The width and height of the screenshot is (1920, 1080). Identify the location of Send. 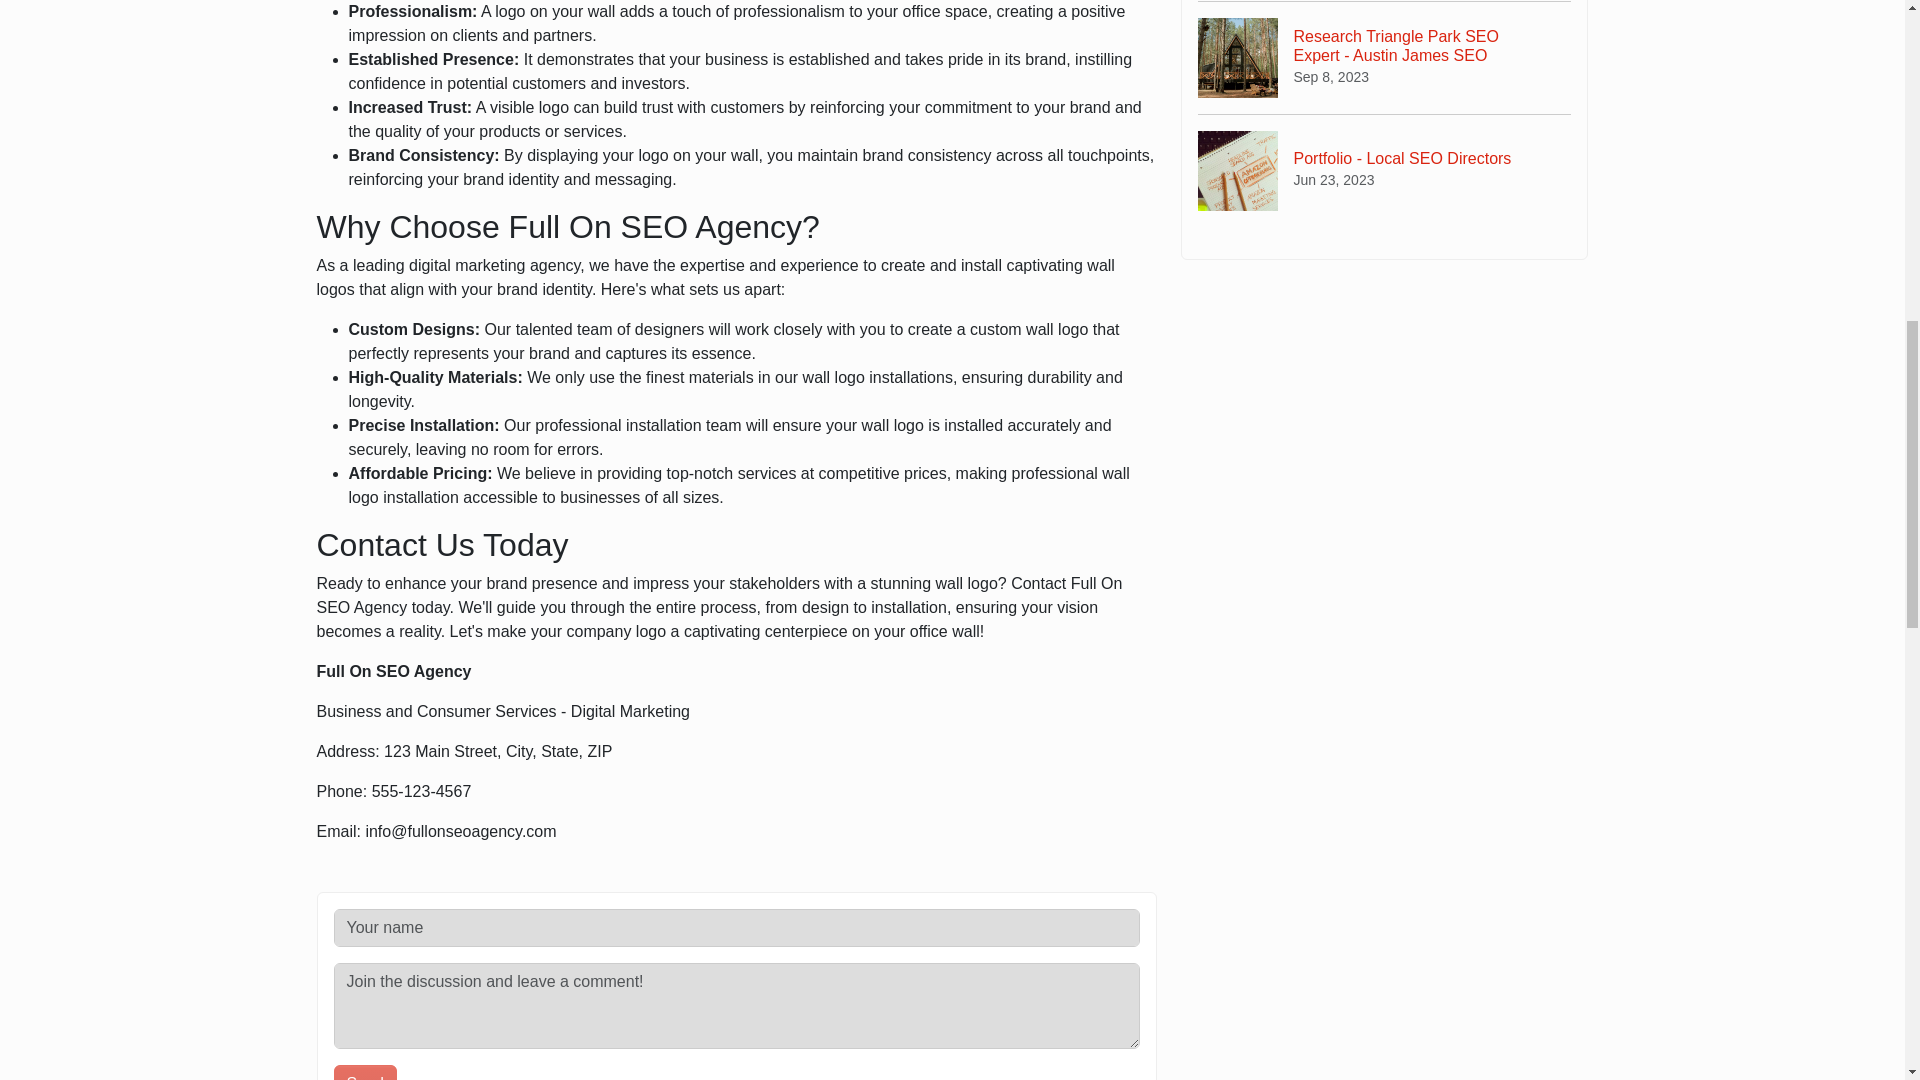
(1385, 170).